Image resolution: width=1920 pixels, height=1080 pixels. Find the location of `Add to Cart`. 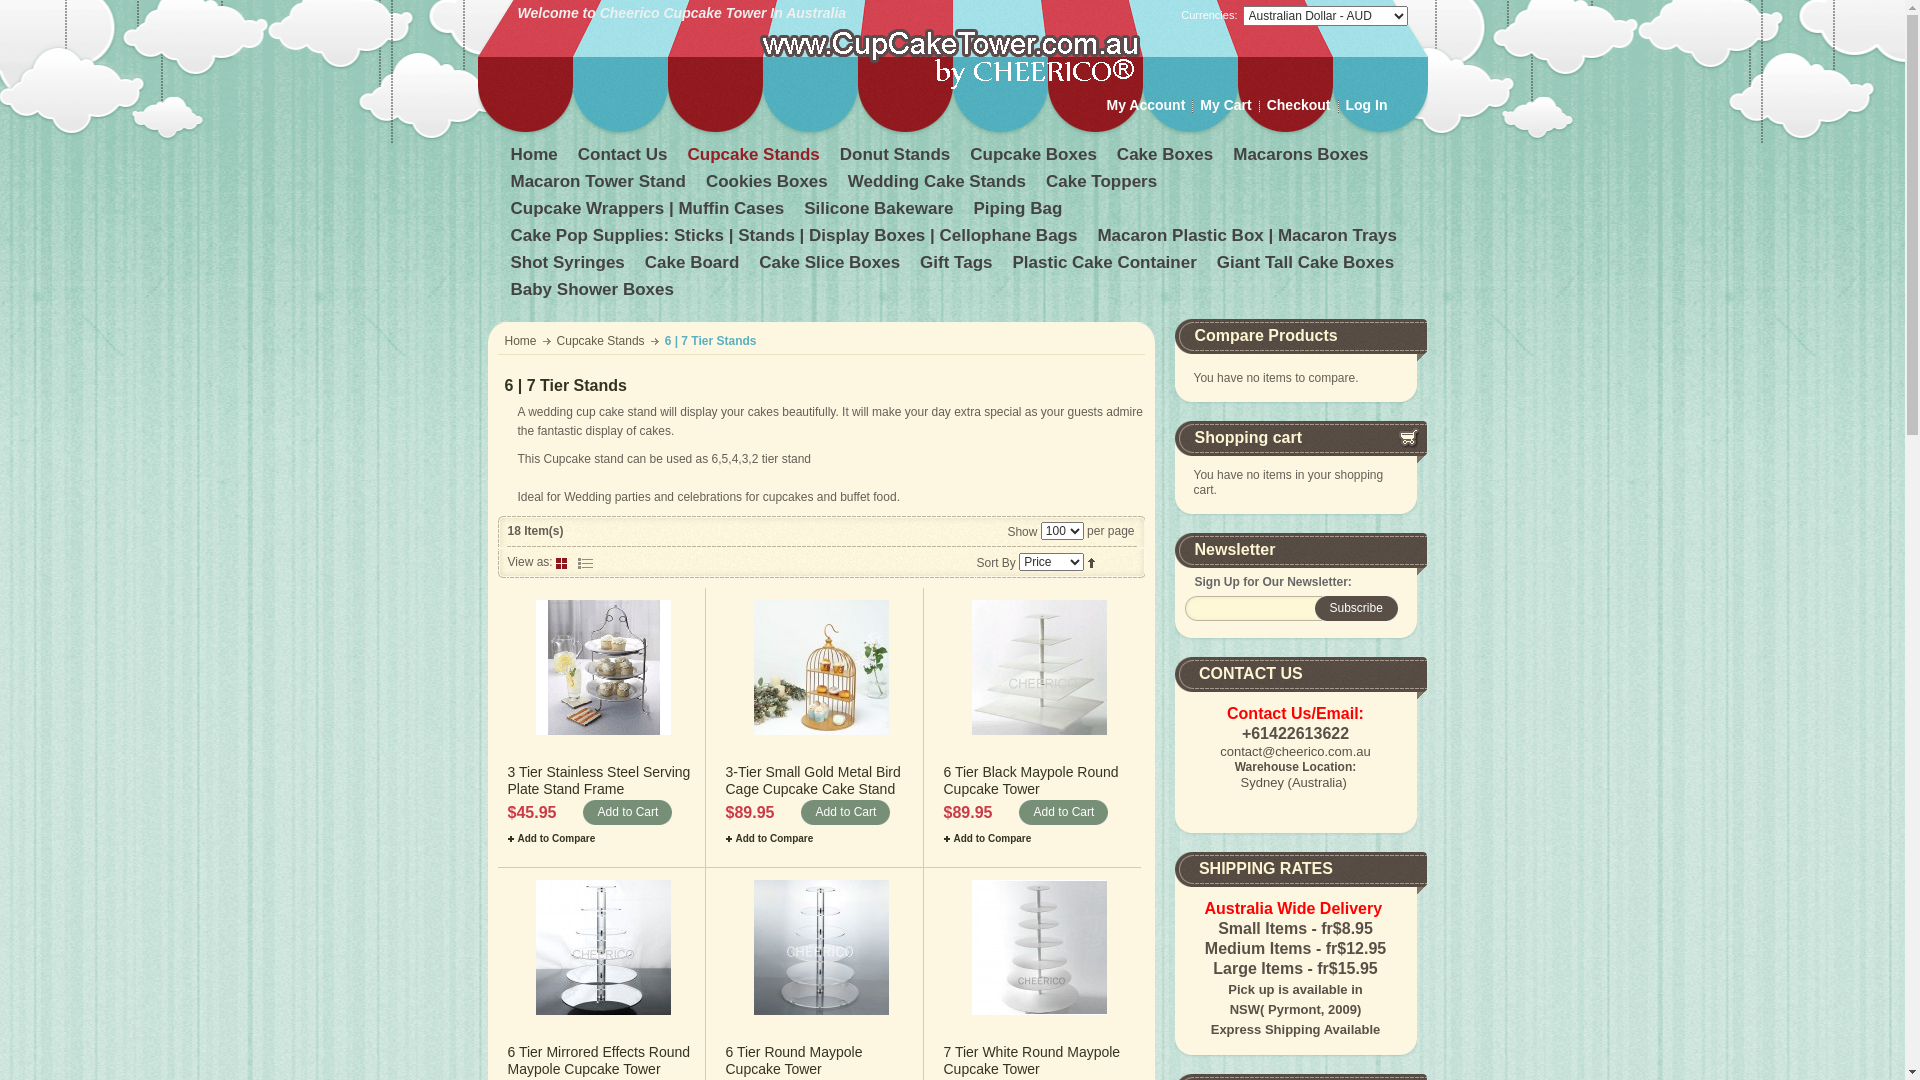

Add to Cart is located at coordinates (1064, 812).